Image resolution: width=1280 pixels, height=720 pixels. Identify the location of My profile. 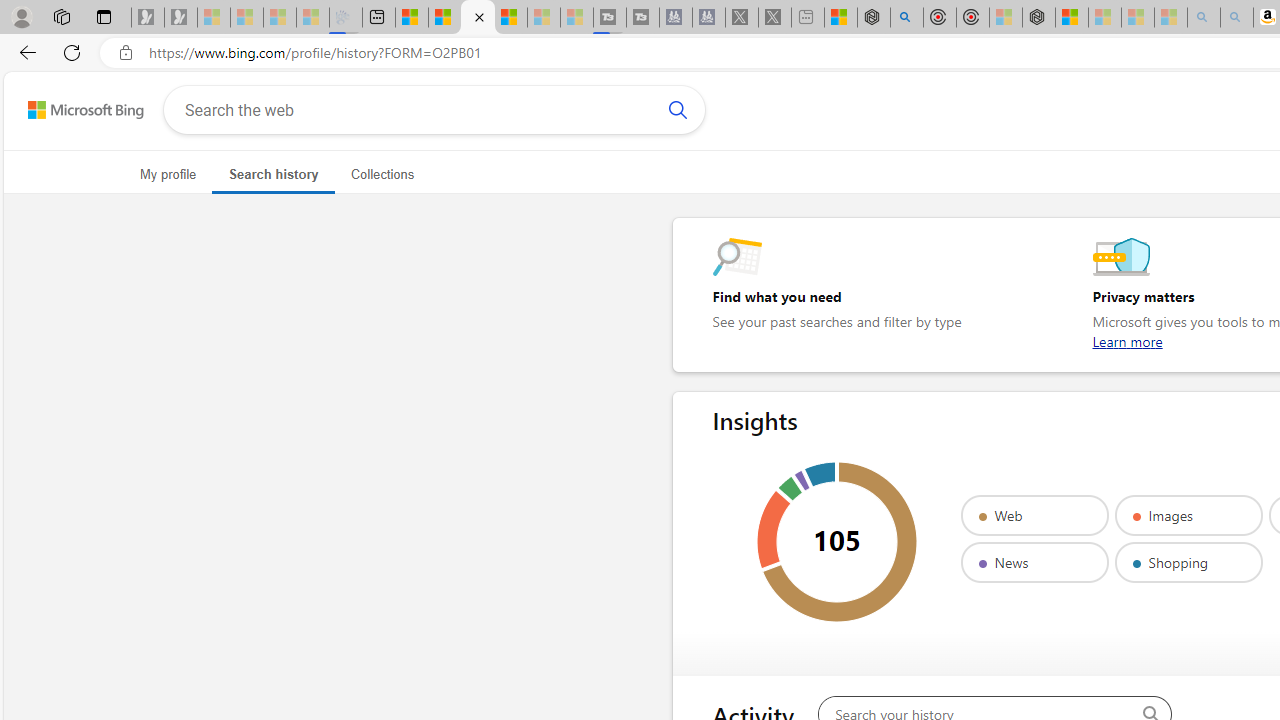
(168, 174).